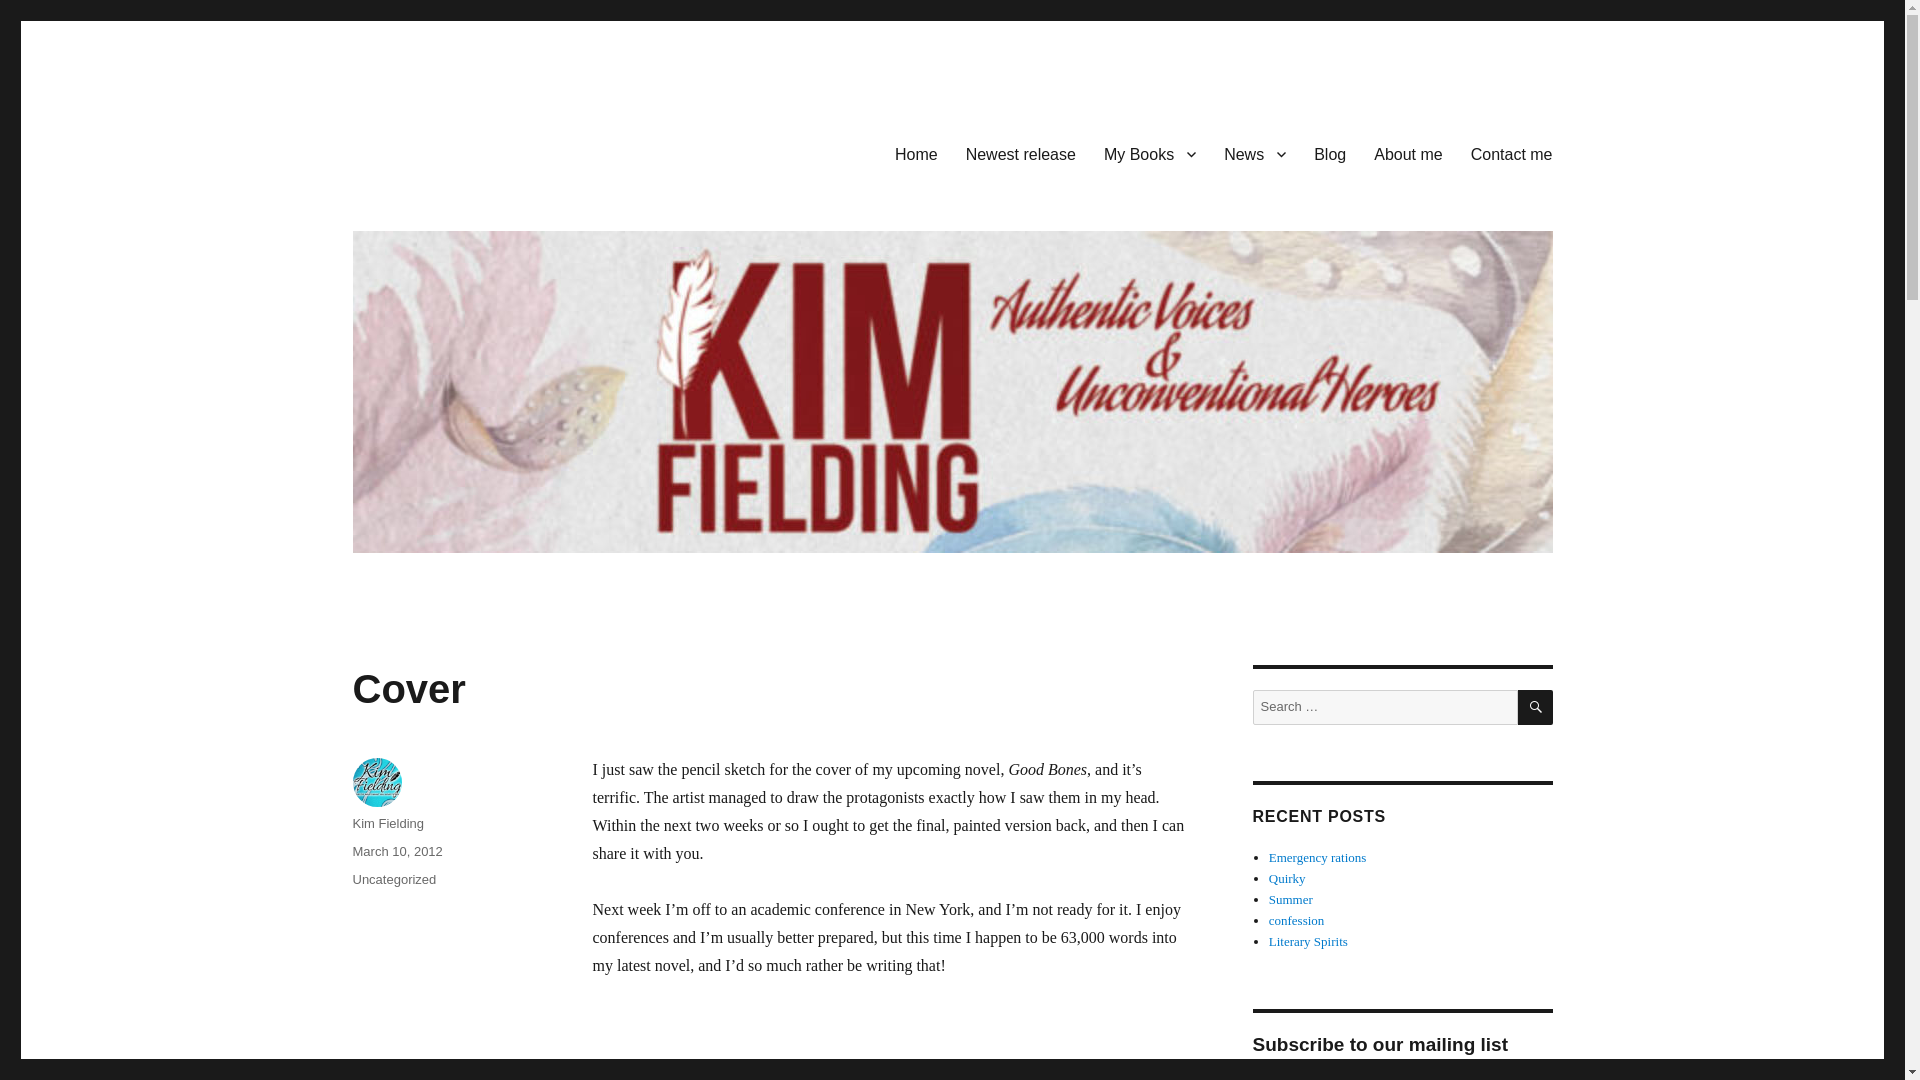 This screenshot has width=1920, height=1080. What do you see at coordinates (1254, 153) in the screenshot?
I see `News` at bounding box center [1254, 153].